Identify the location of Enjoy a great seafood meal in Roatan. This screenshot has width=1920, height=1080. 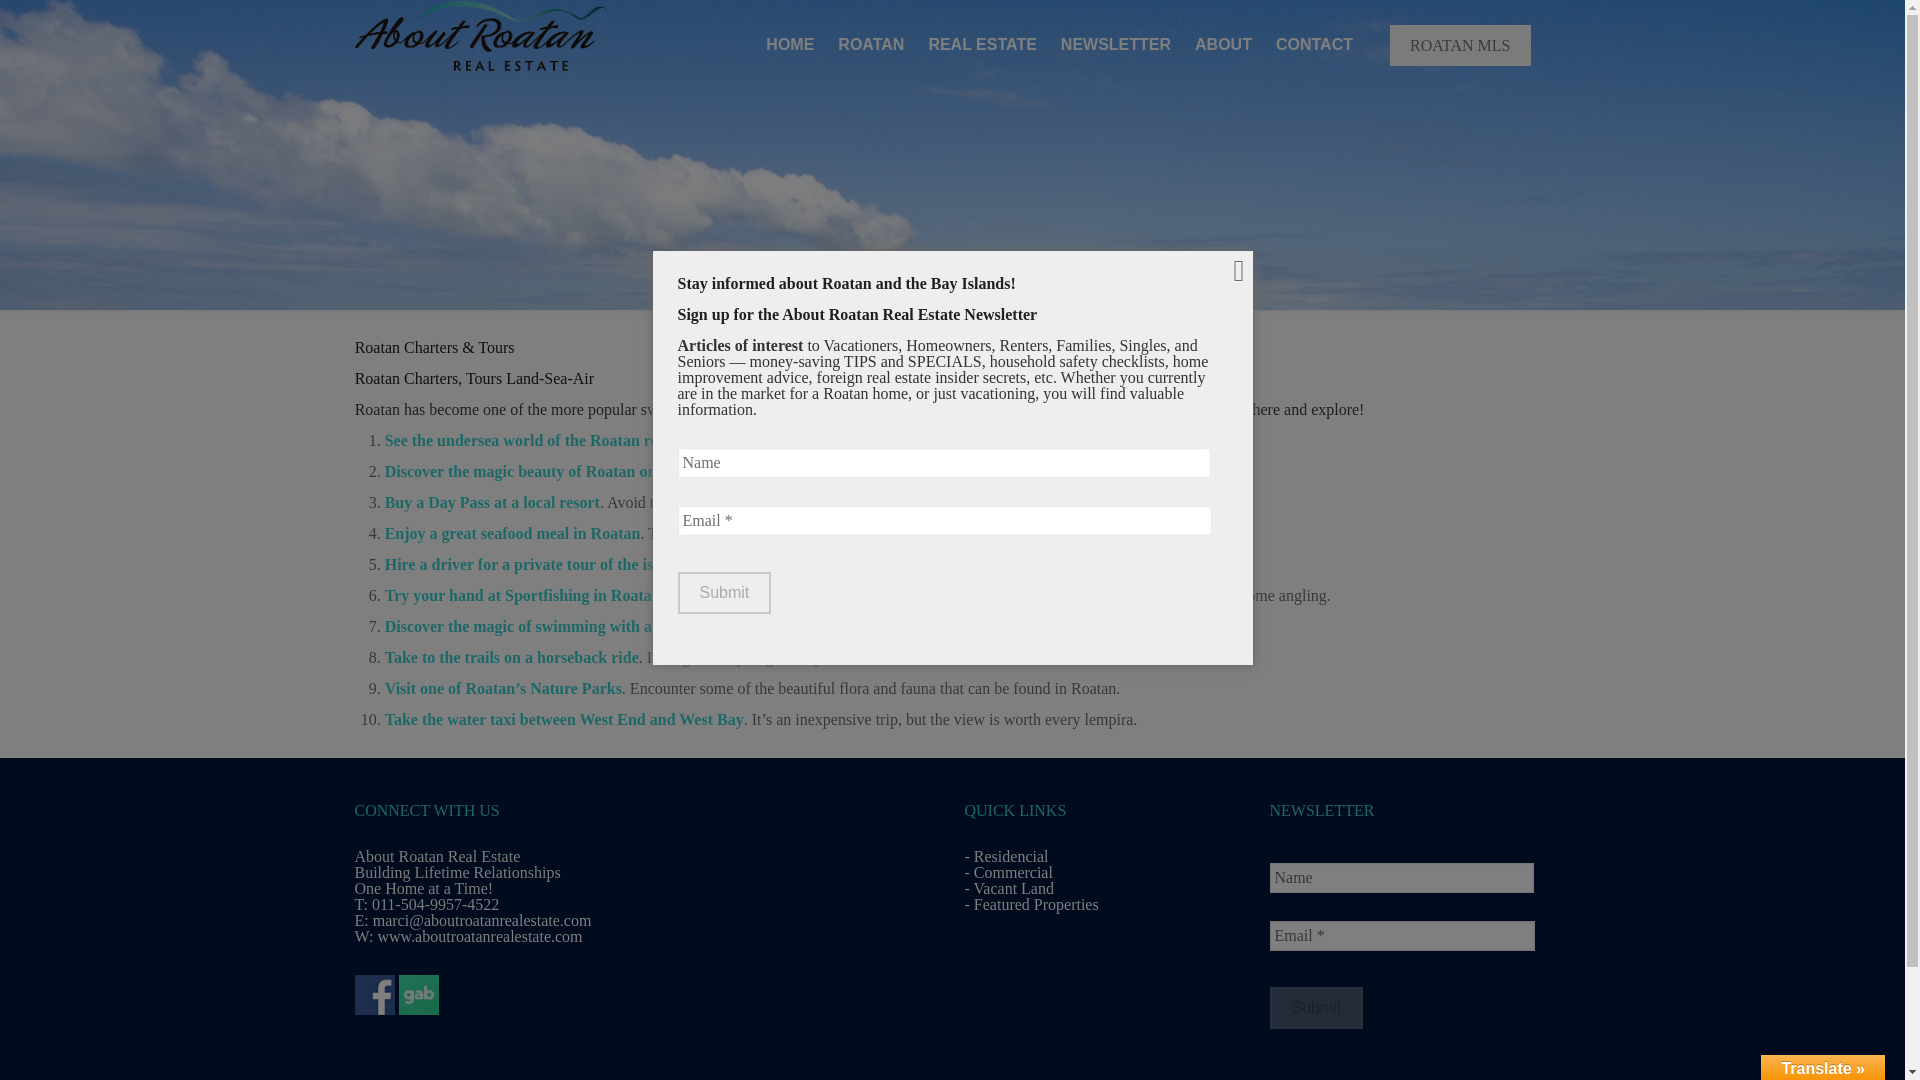
(513, 533).